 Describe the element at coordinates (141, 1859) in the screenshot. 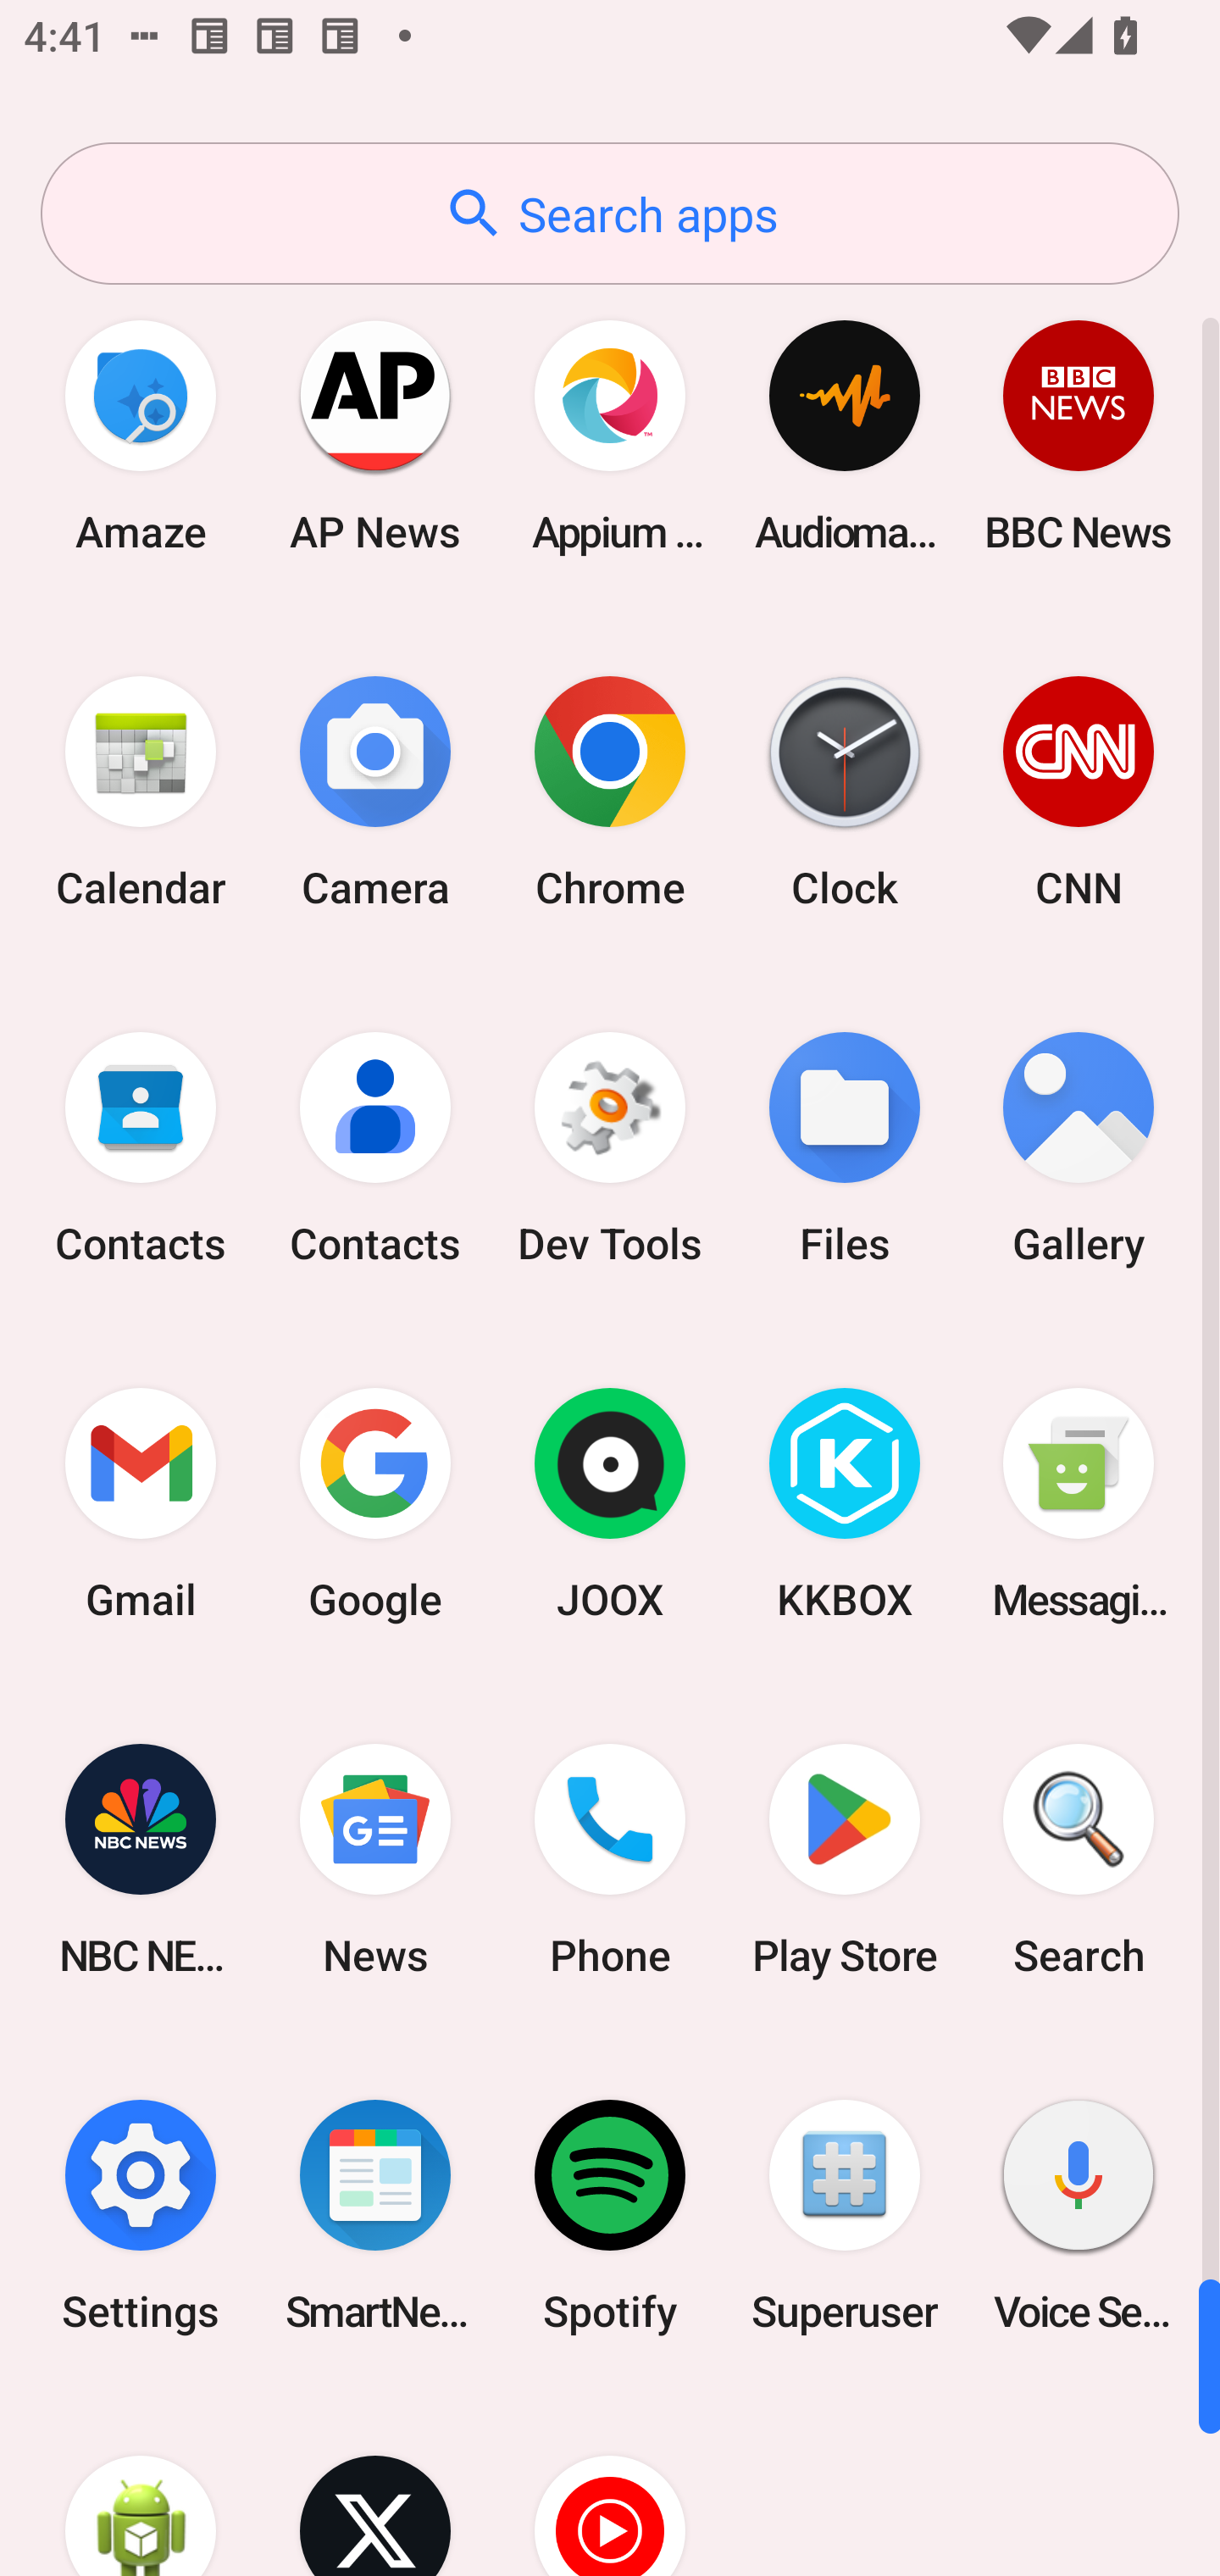

I see `NBC NEWS` at that location.